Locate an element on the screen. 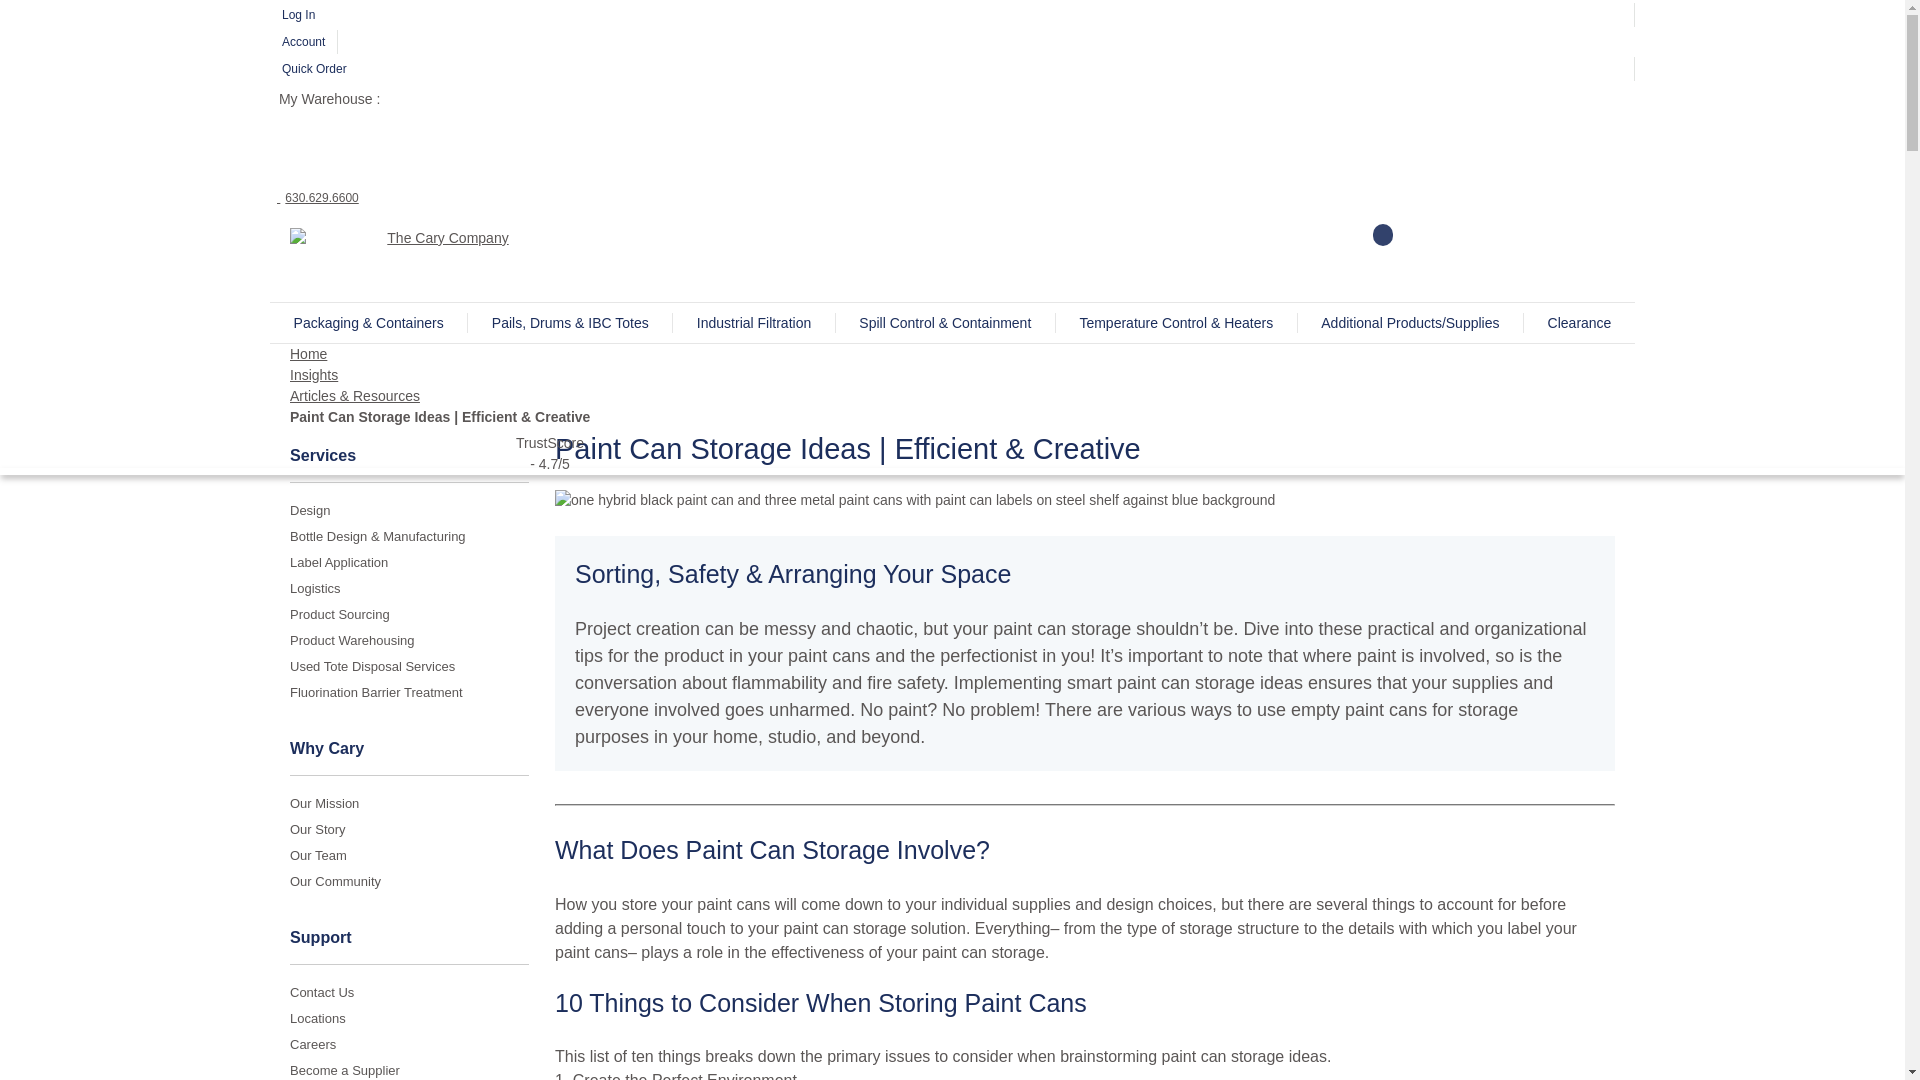 Image resolution: width=1920 pixels, height=1080 pixels. Home is located at coordinates (308, 353).